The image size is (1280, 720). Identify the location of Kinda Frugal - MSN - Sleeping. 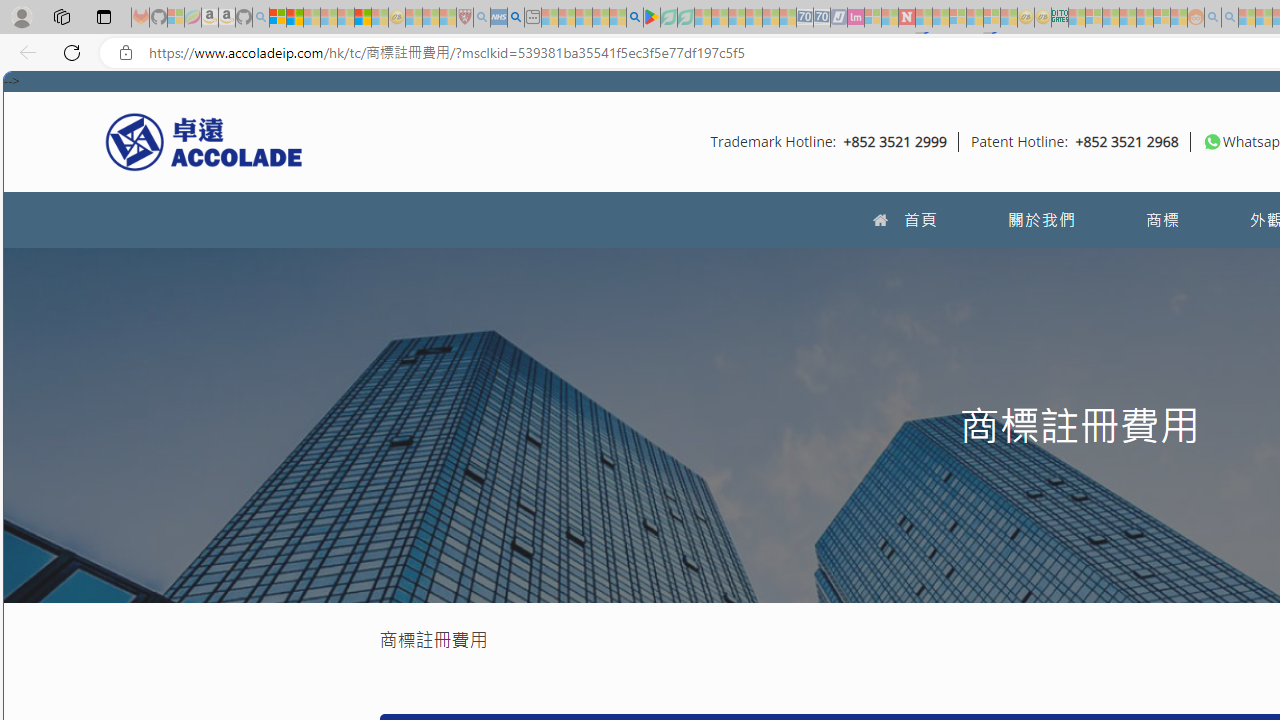
(1144, 18).